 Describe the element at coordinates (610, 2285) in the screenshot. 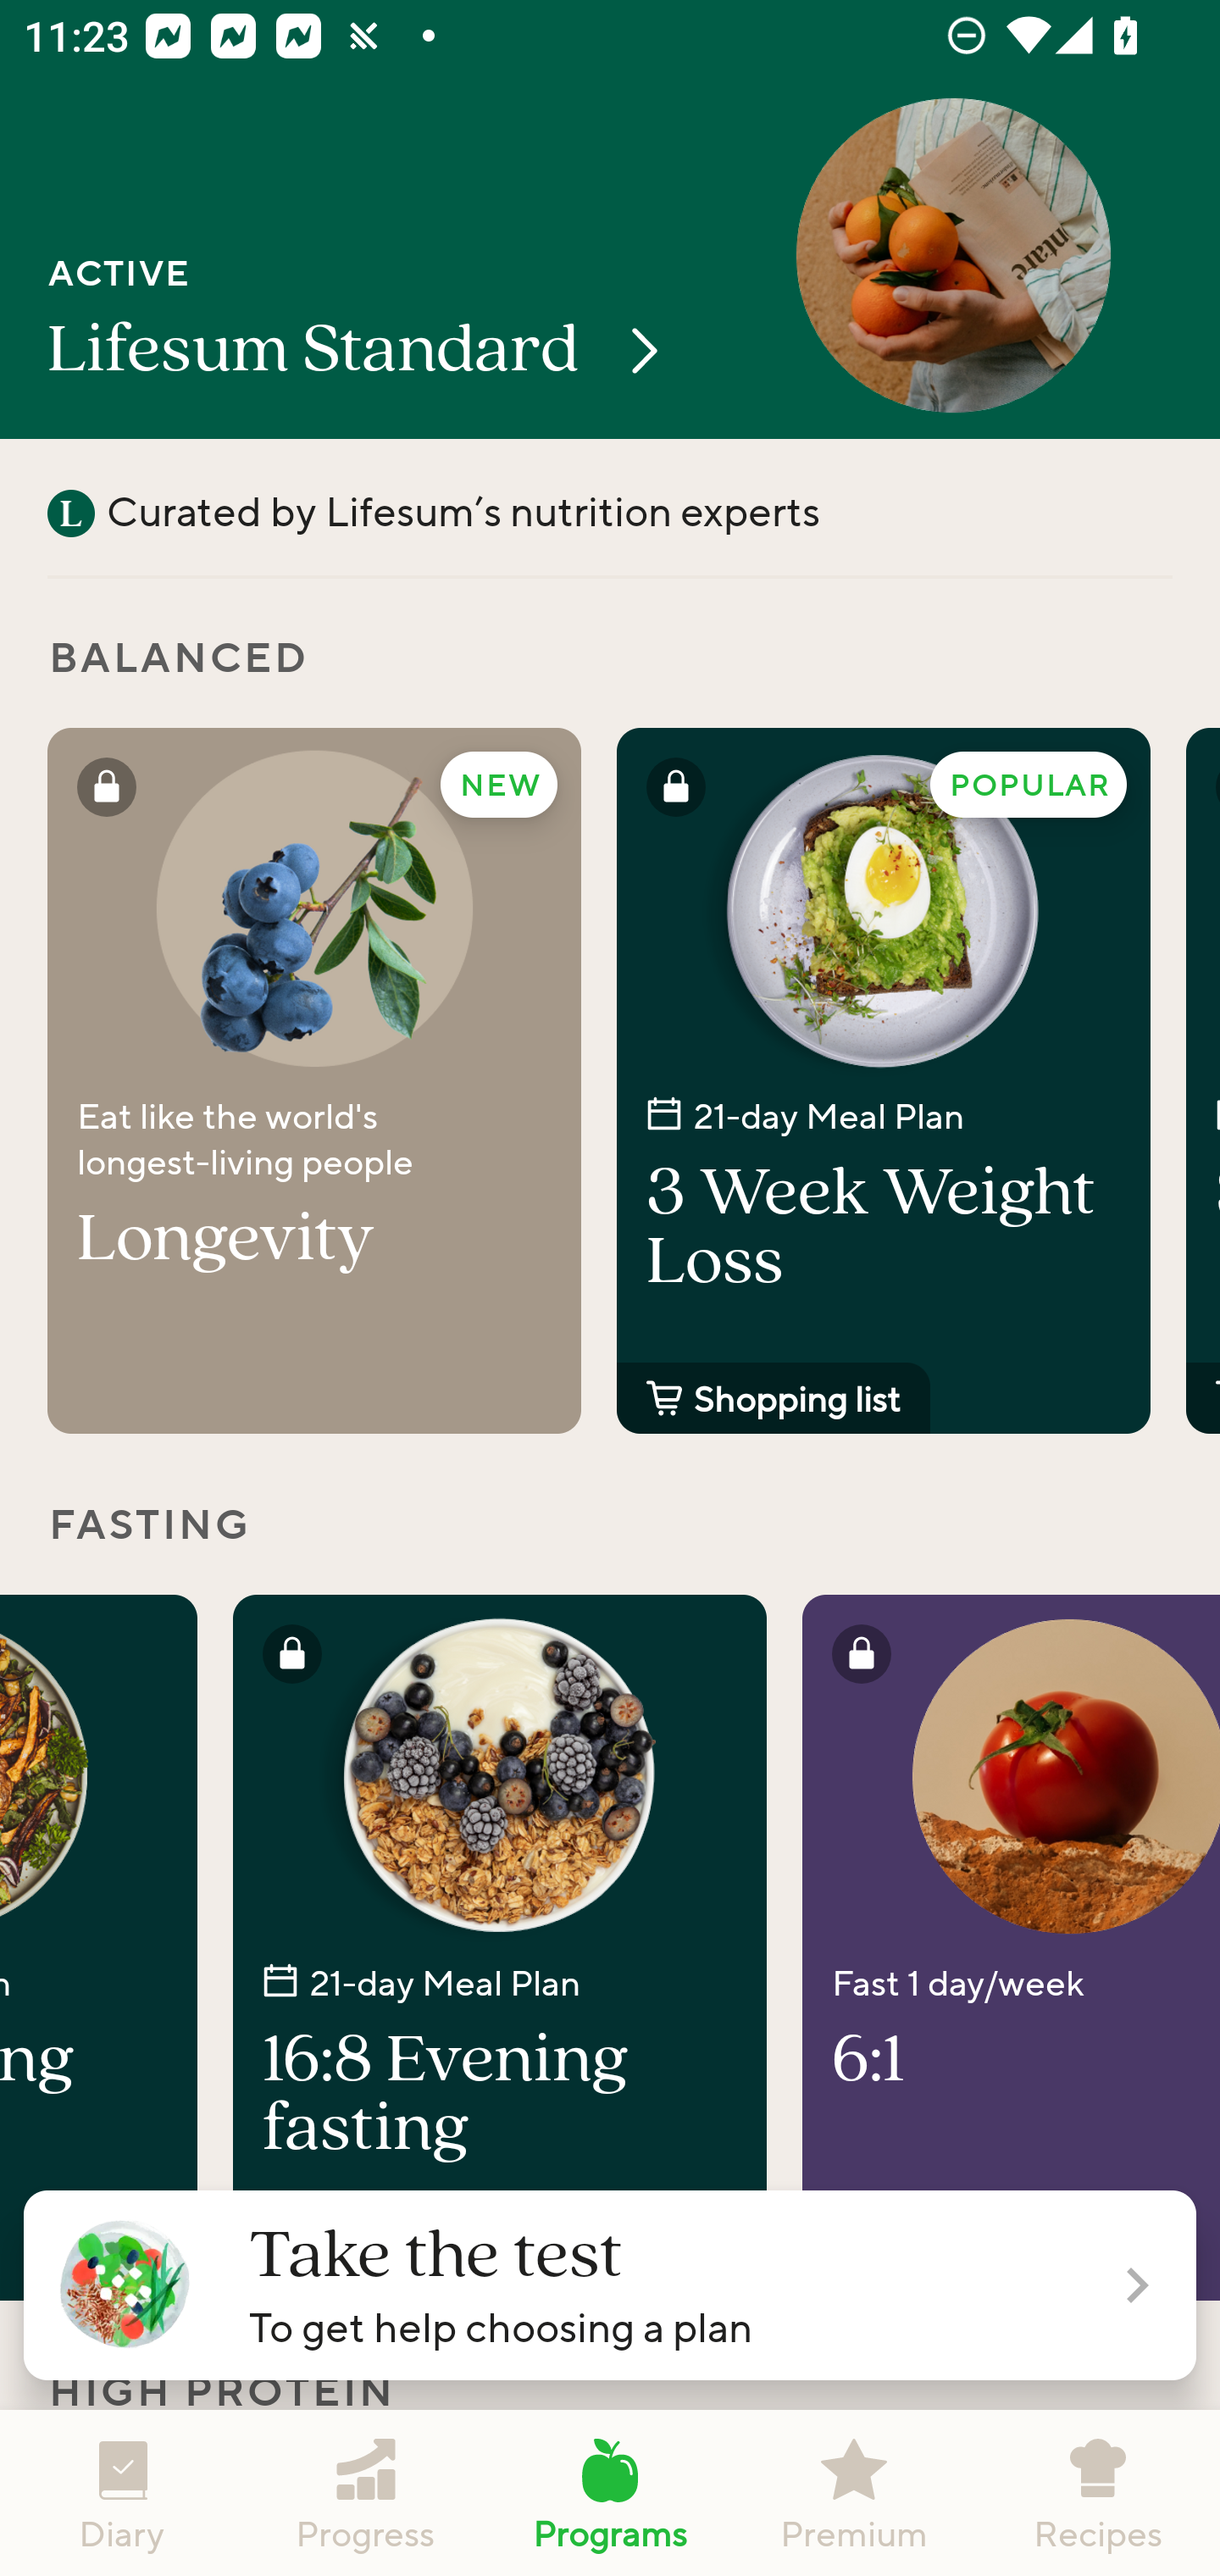

I see `Take the test To get help choosing a plan` at that location.